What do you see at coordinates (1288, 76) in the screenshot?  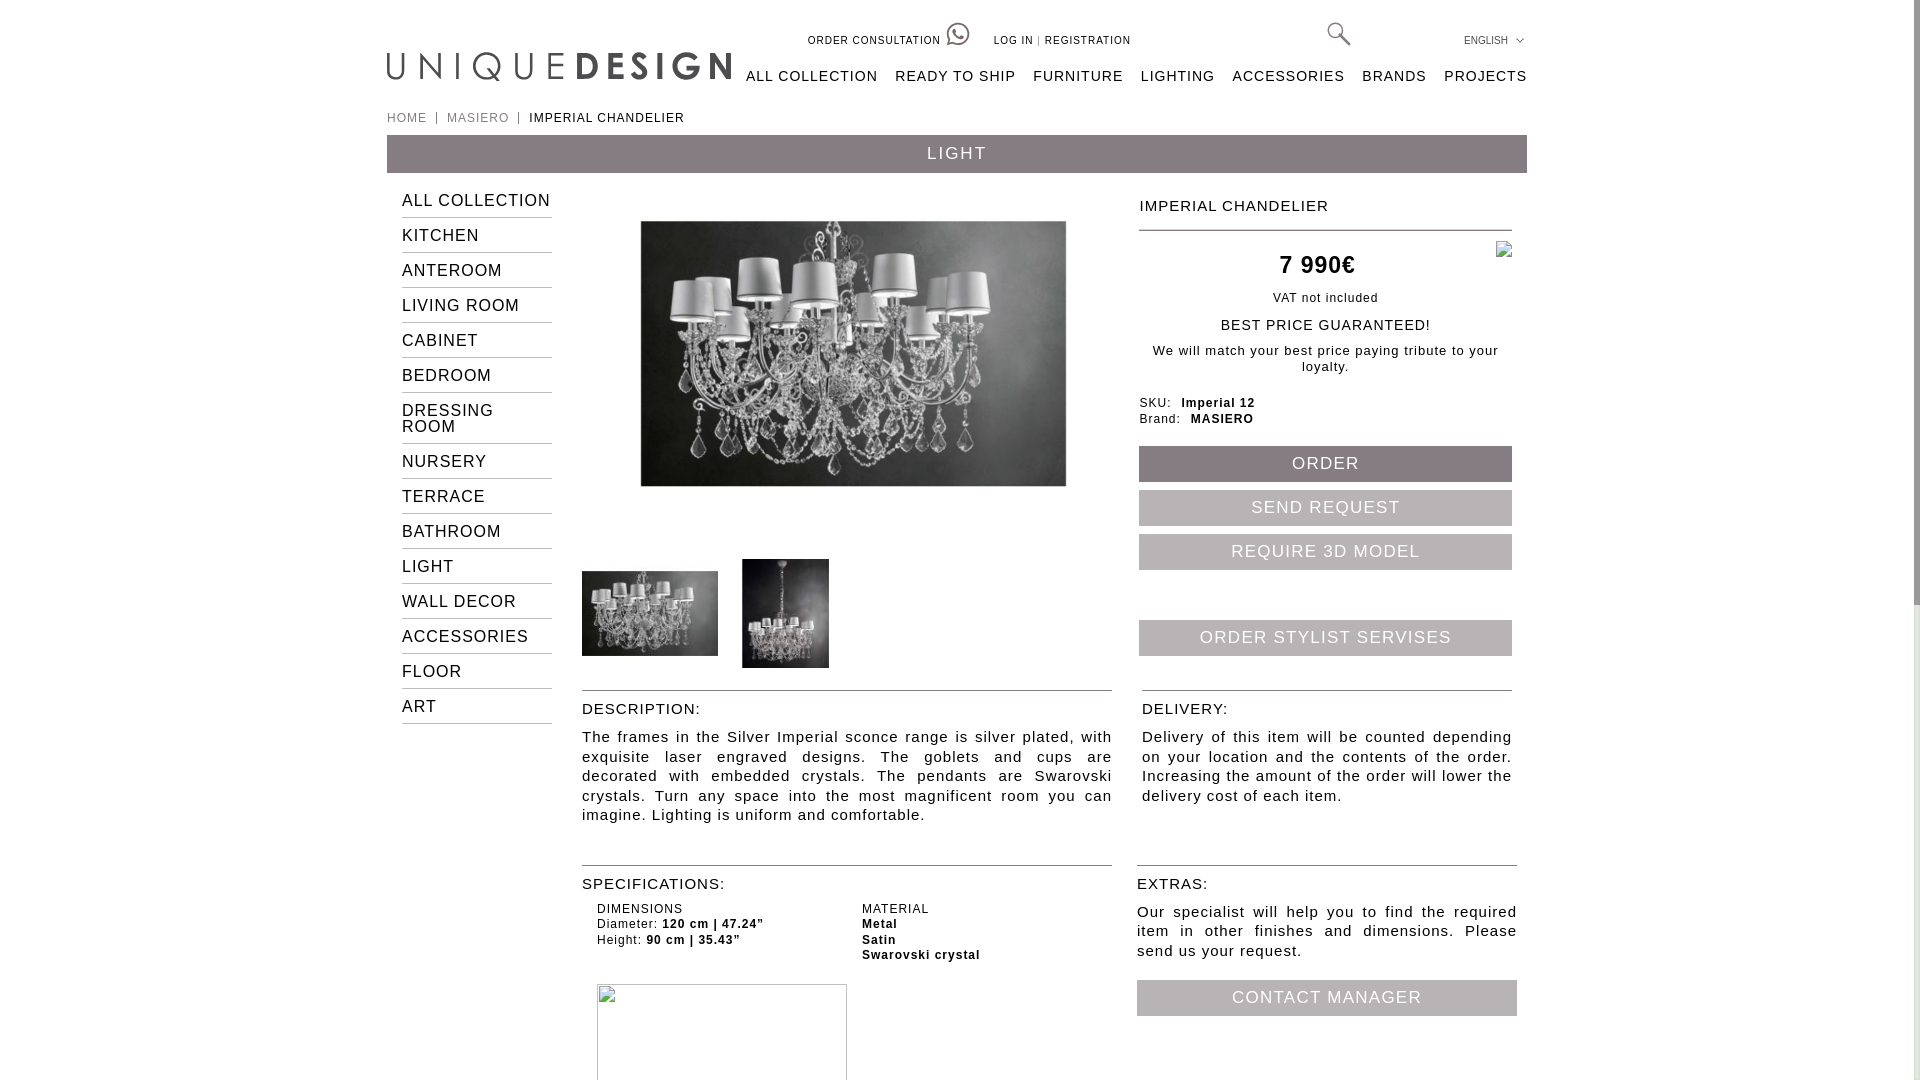 I see `ACCESSORIES` at bounding box center [1288, 76].